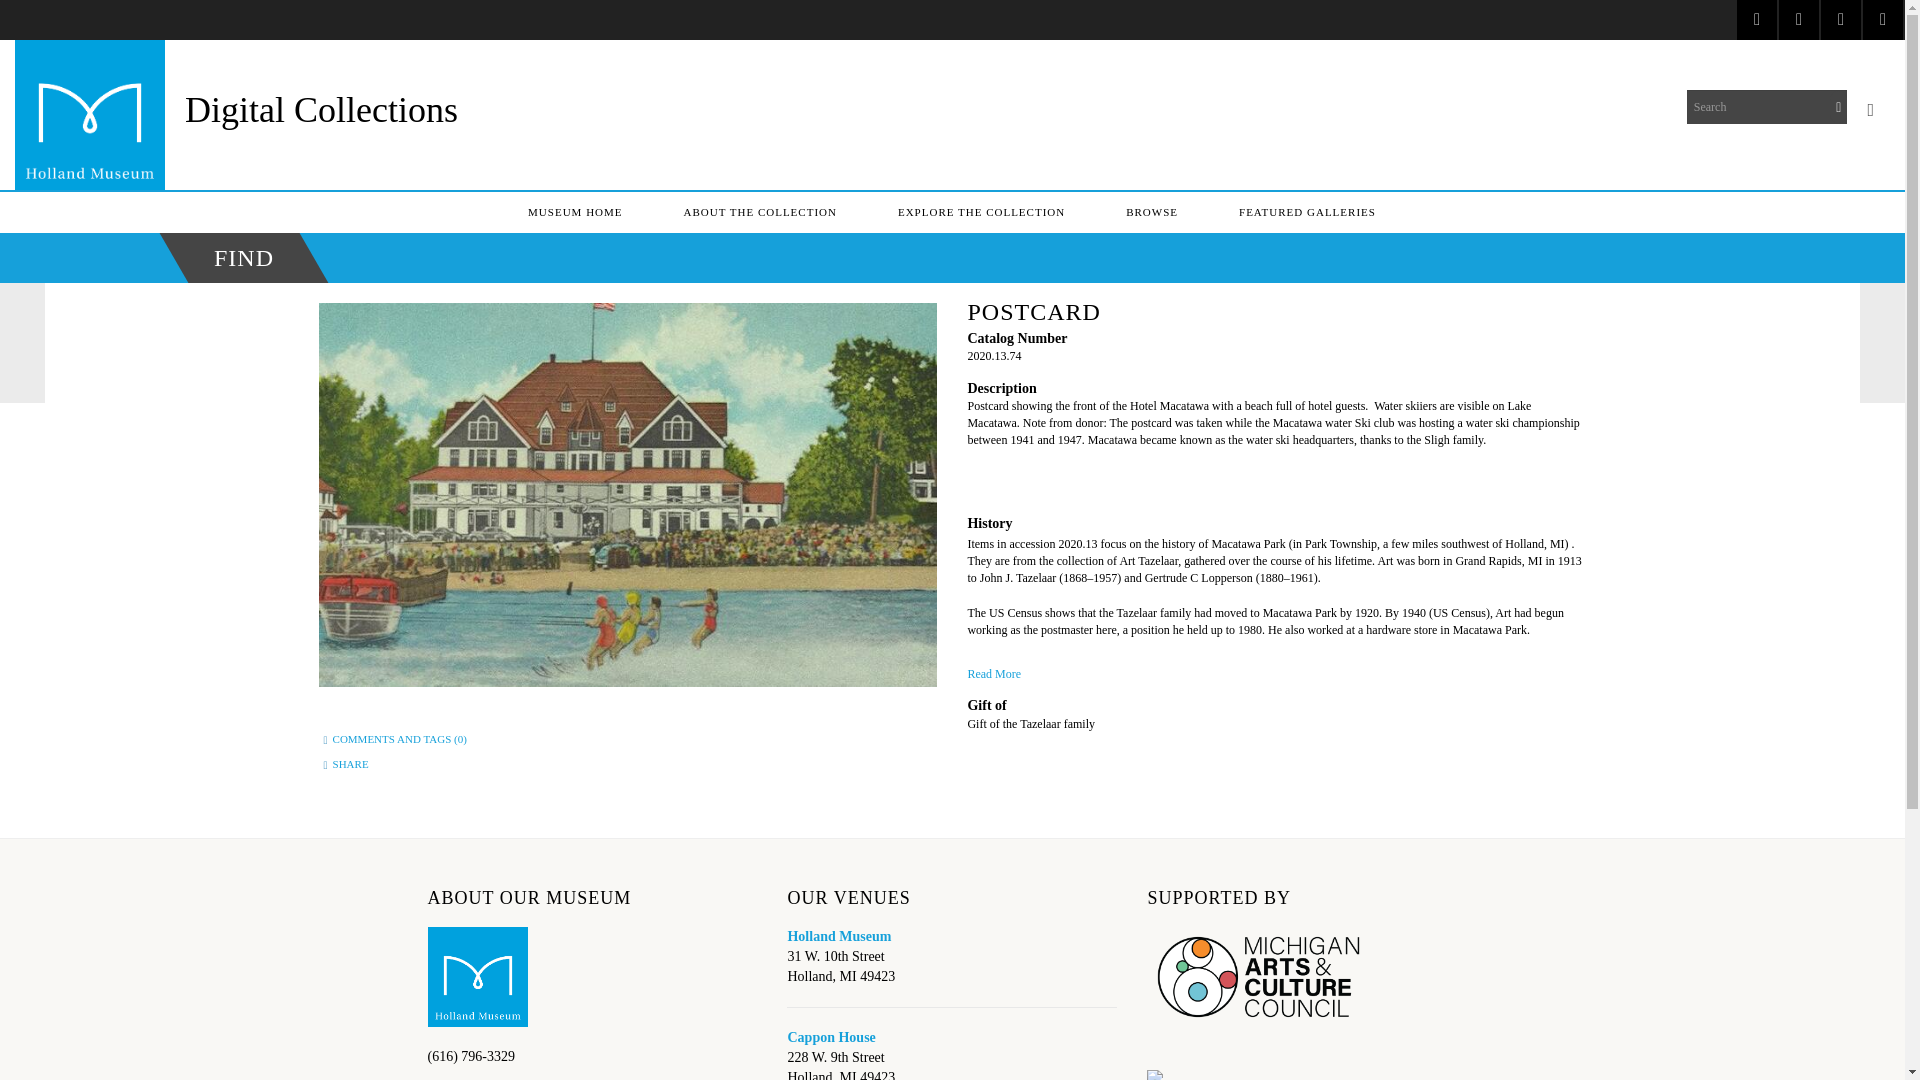 The height and width of the screenshot is (1080, 1920). Describe the element at coordinates (1307, 212) in the screenshot. I see `FEATURED GALLERIES` at that location.